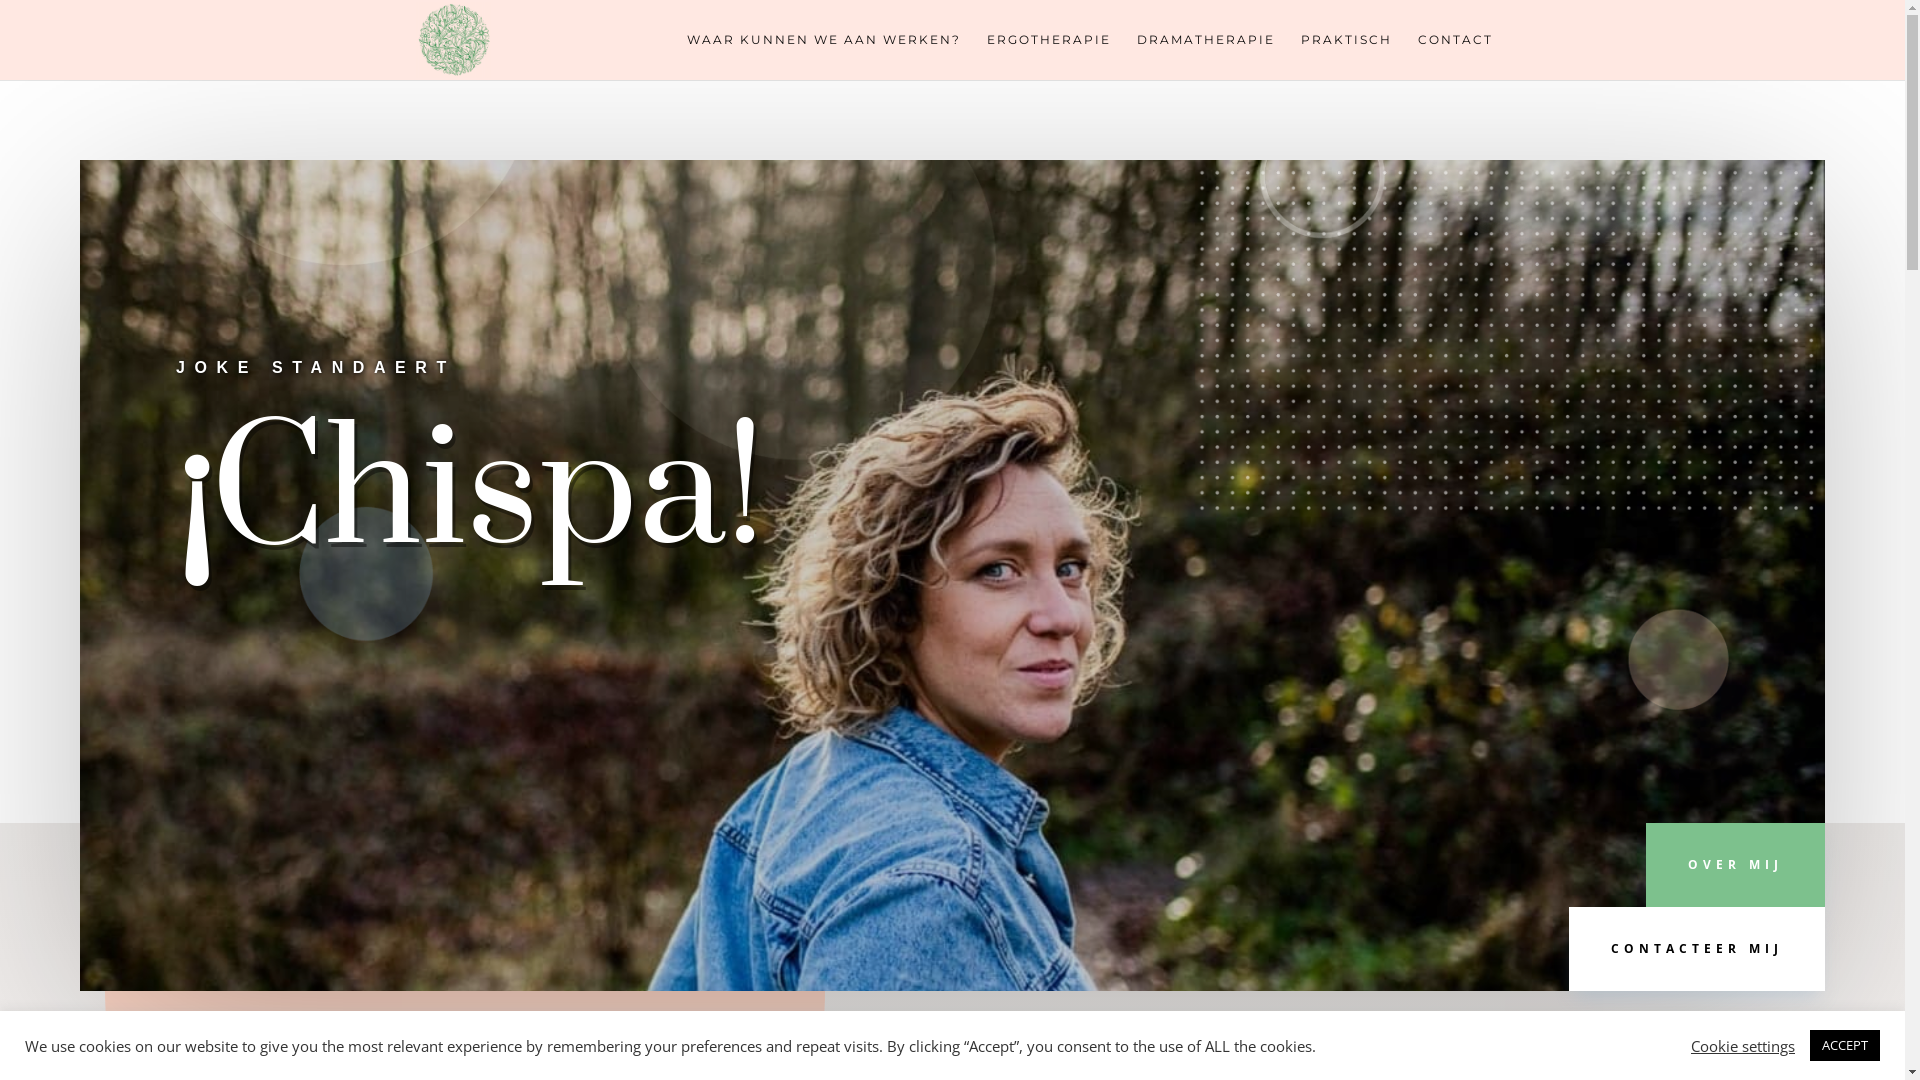 The image size is (1920, 1080). I want to click on Cookie settings, so click(1743, 1045).